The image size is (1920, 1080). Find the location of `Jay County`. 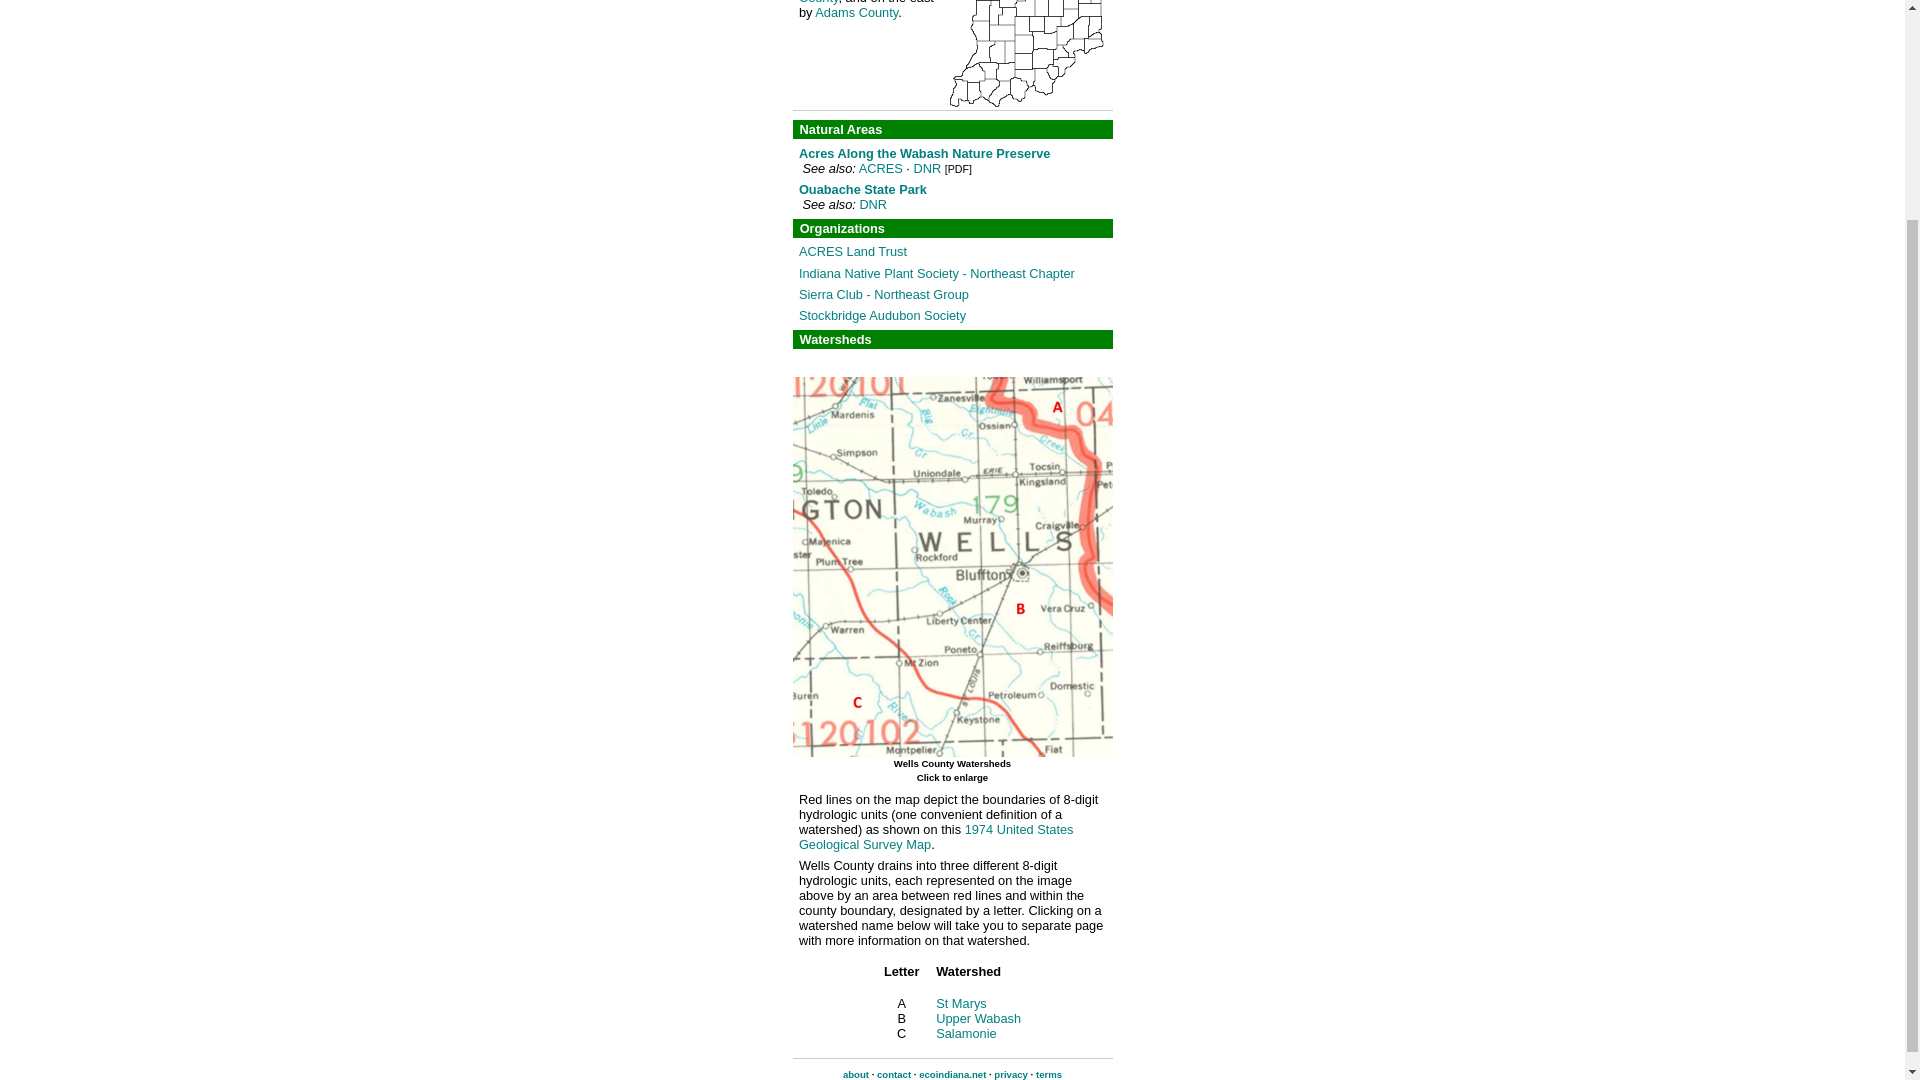

Jay County is located at coordinates (871, 2).